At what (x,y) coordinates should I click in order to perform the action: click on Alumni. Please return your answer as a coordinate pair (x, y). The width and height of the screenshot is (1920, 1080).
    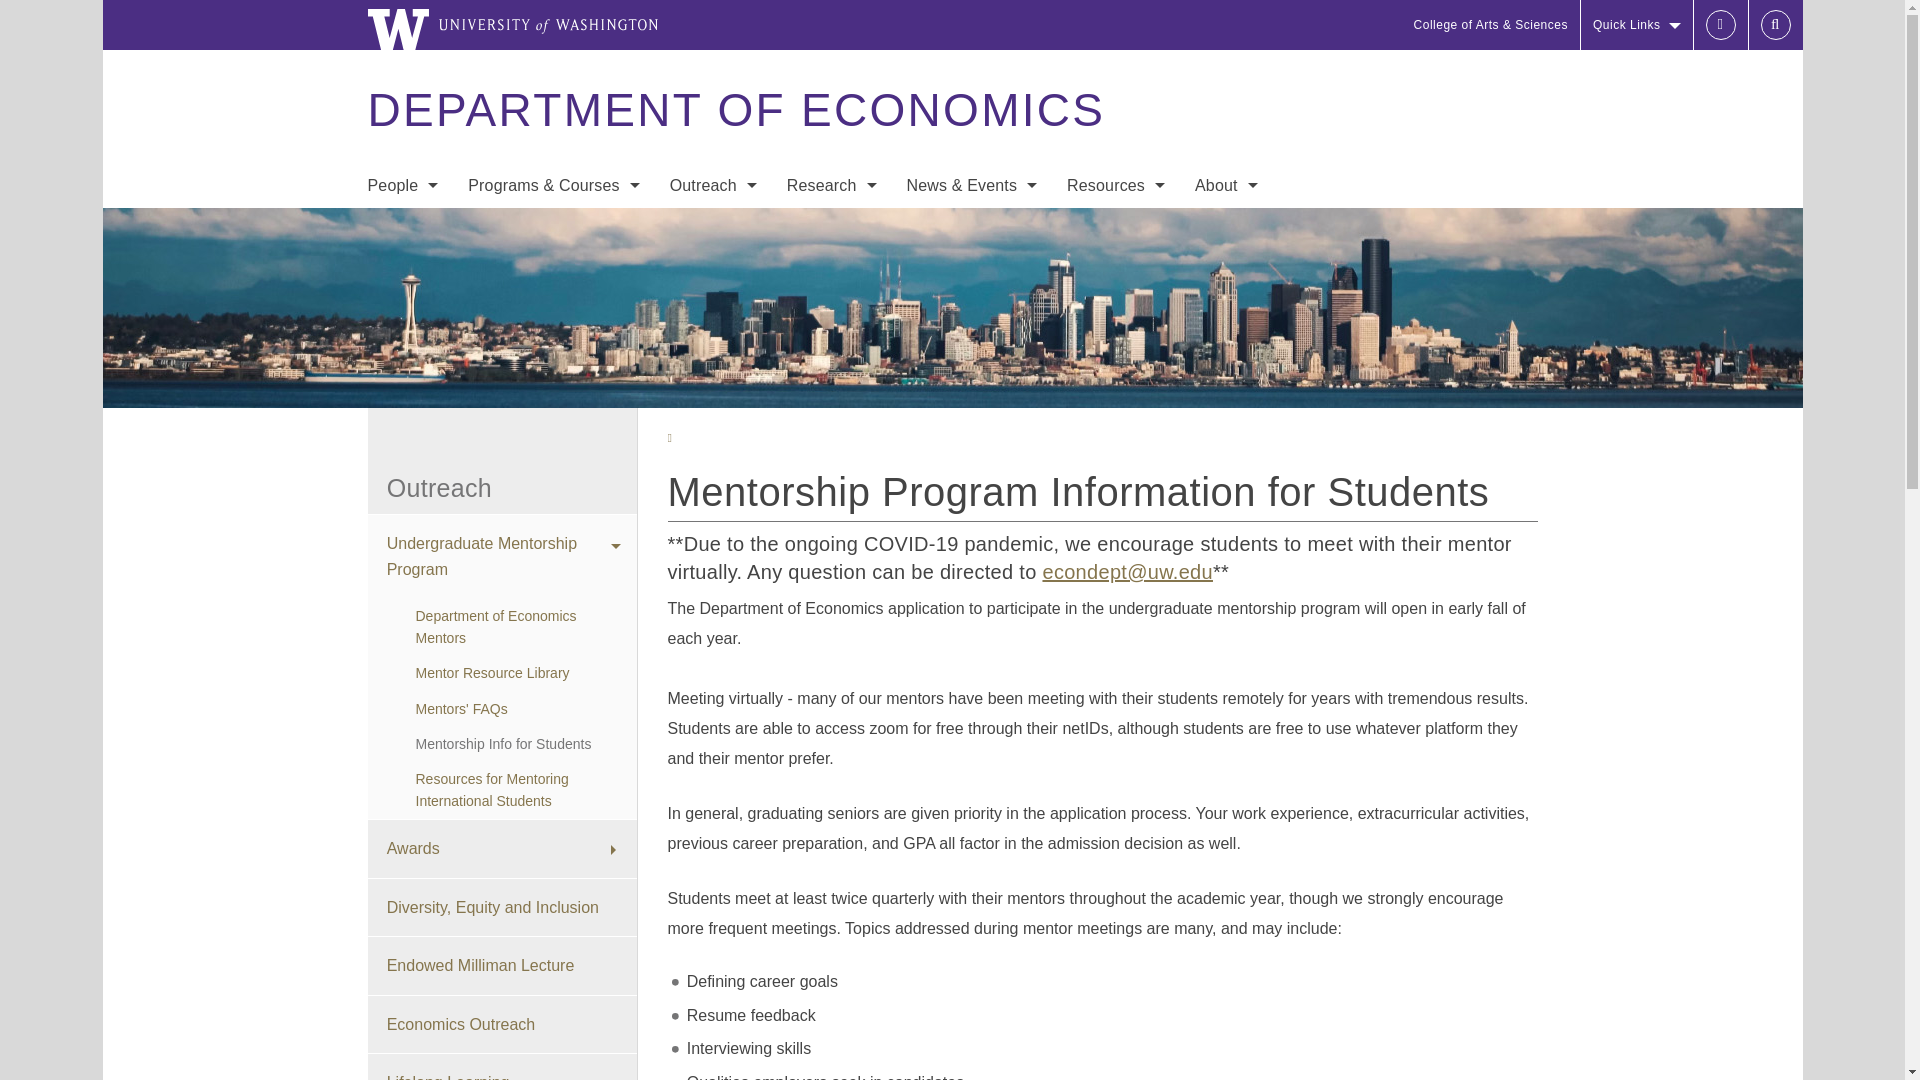
    Looking at the image, I should click on (402, 388).